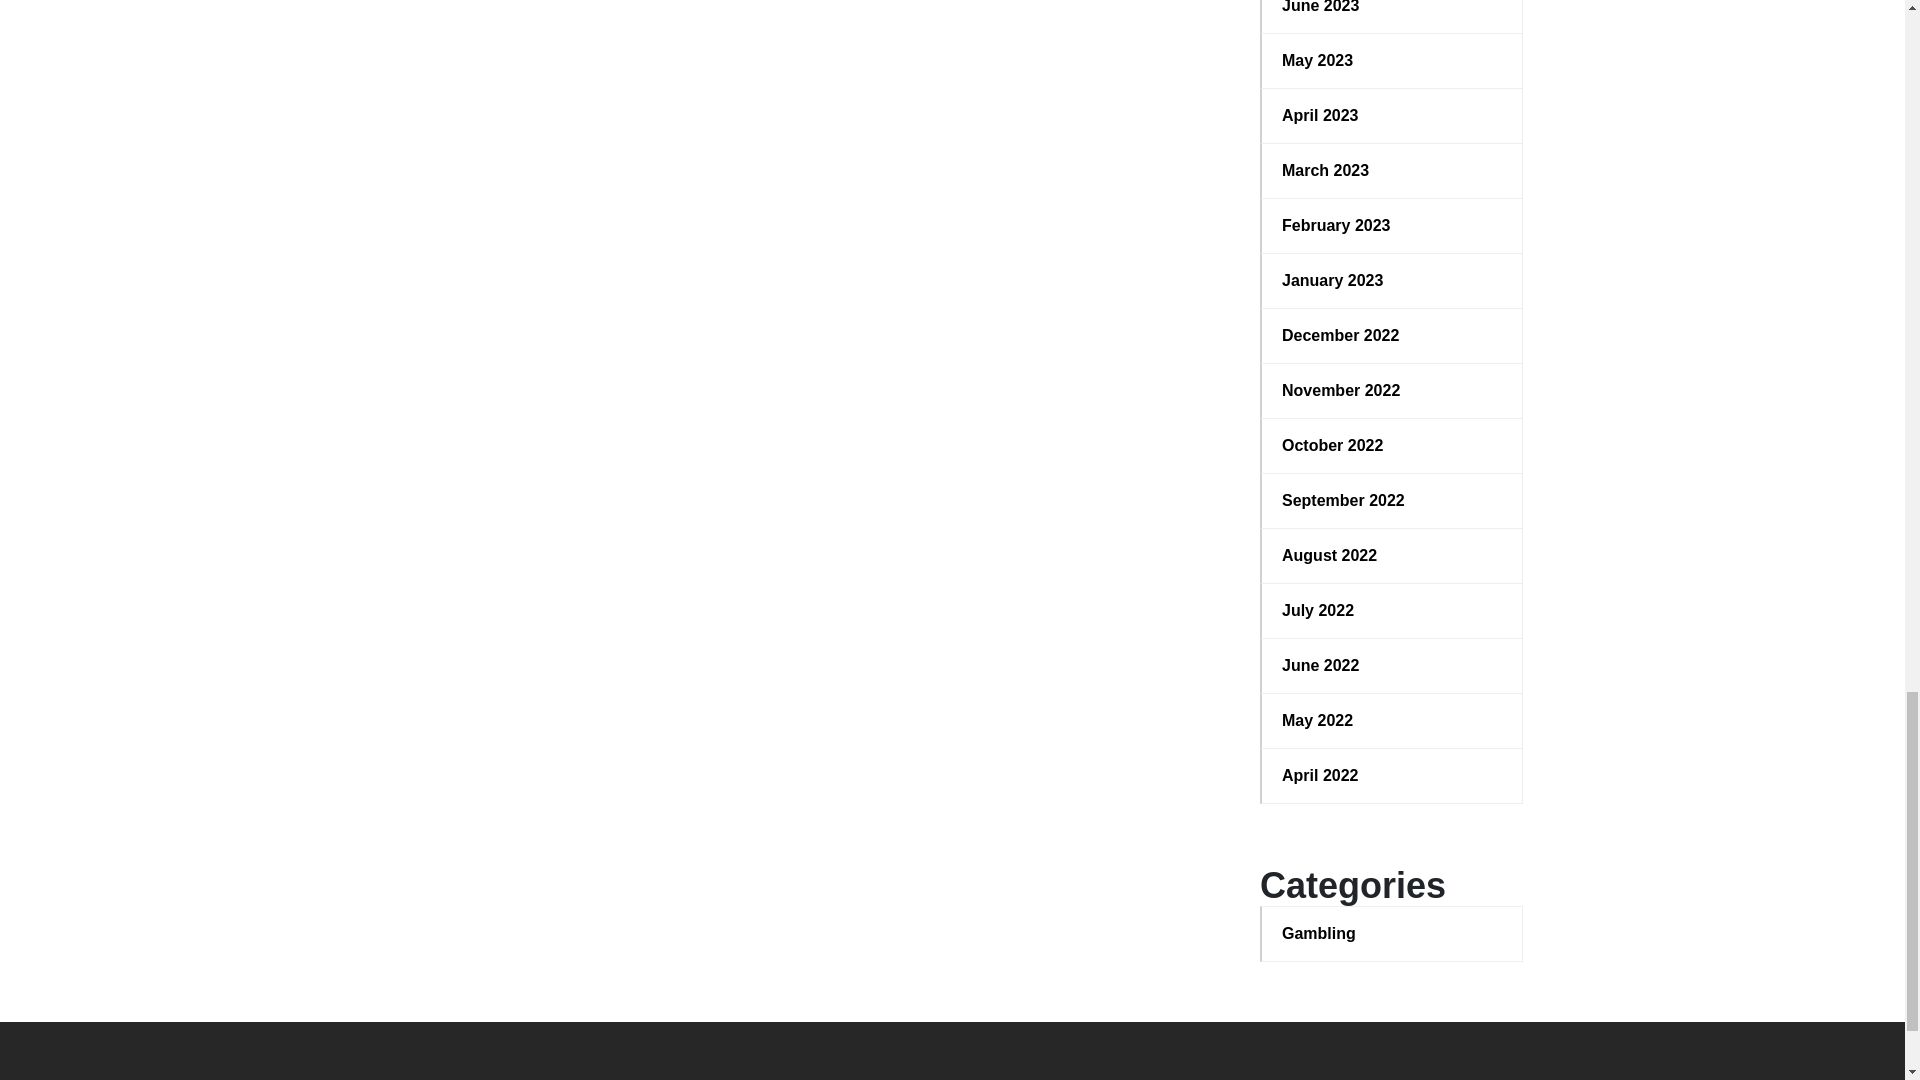 Image resolution: width=1920 pixels, height=1080 pixels. Describe the element at coordinates (1392, 556) in the screenshot. I see `August 2022` at that location.